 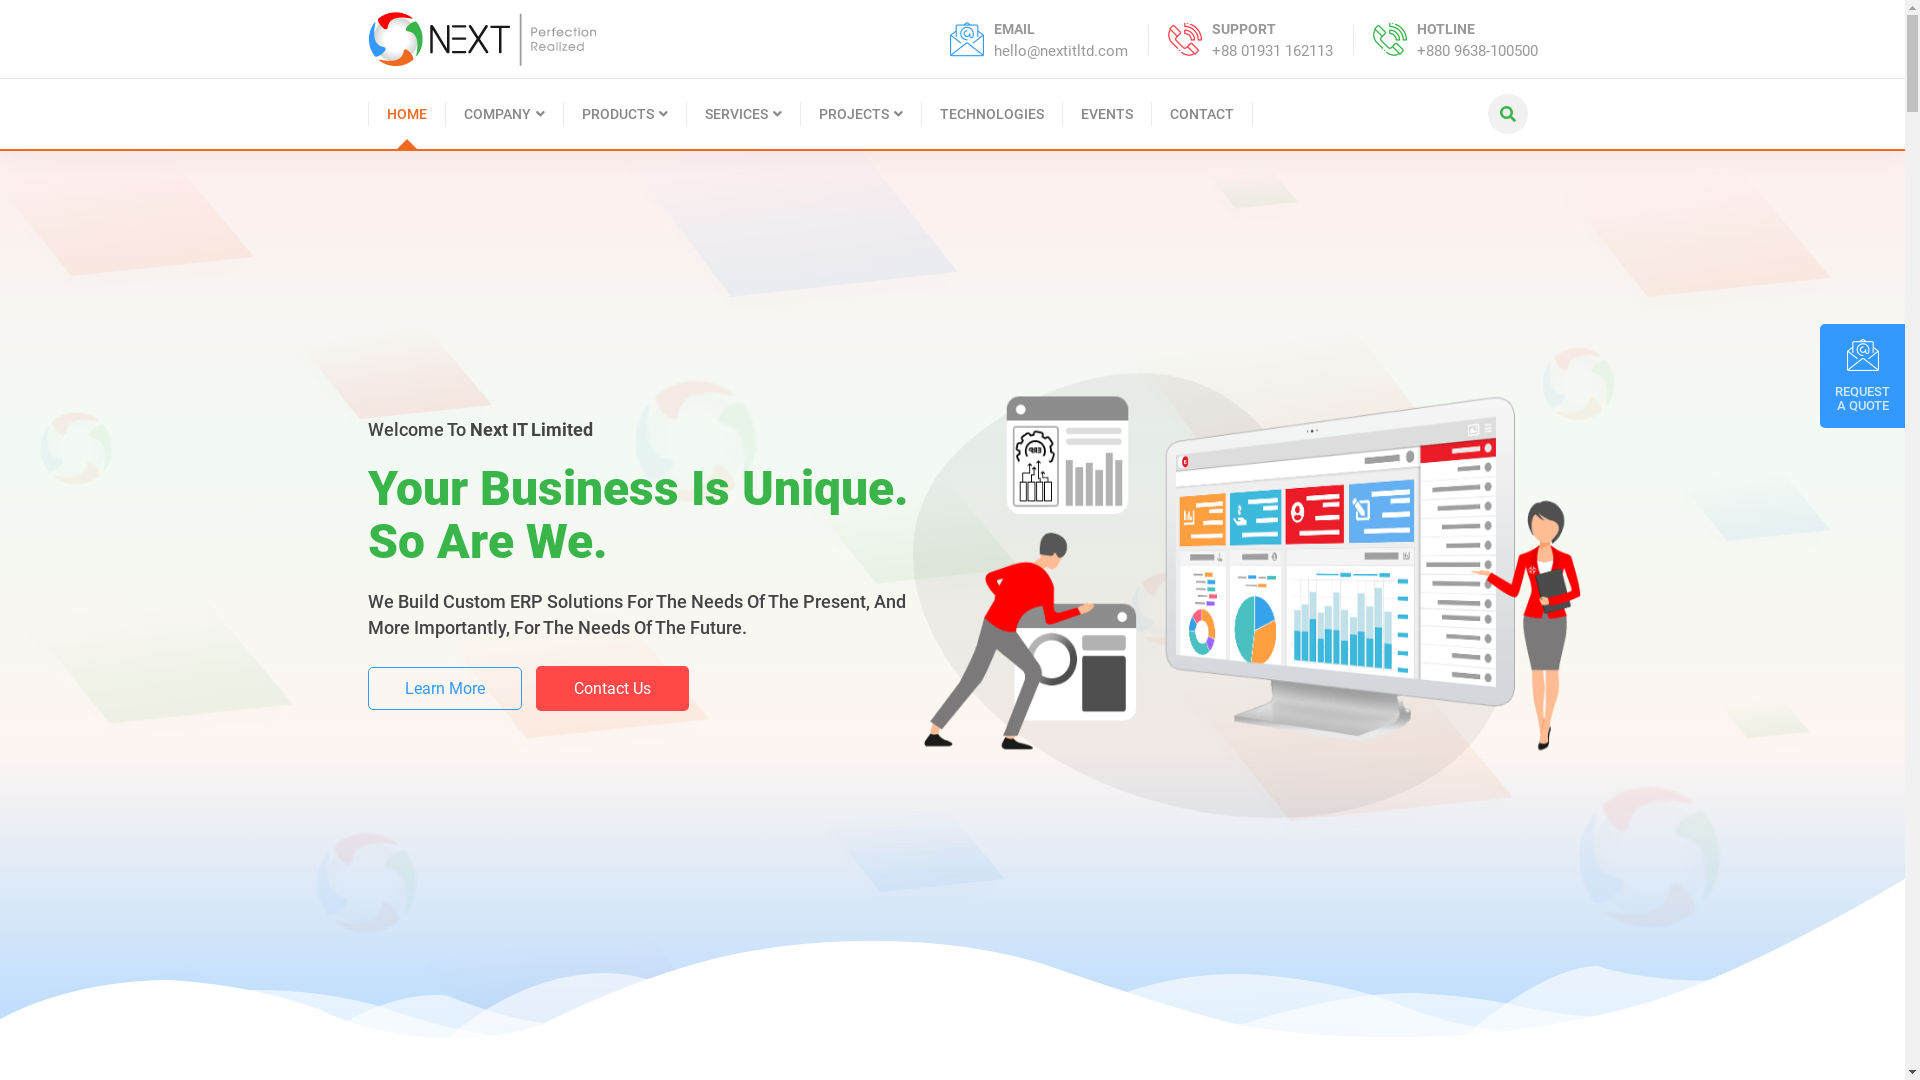 I want to click on SERVICES, so click(x=743, y=114).